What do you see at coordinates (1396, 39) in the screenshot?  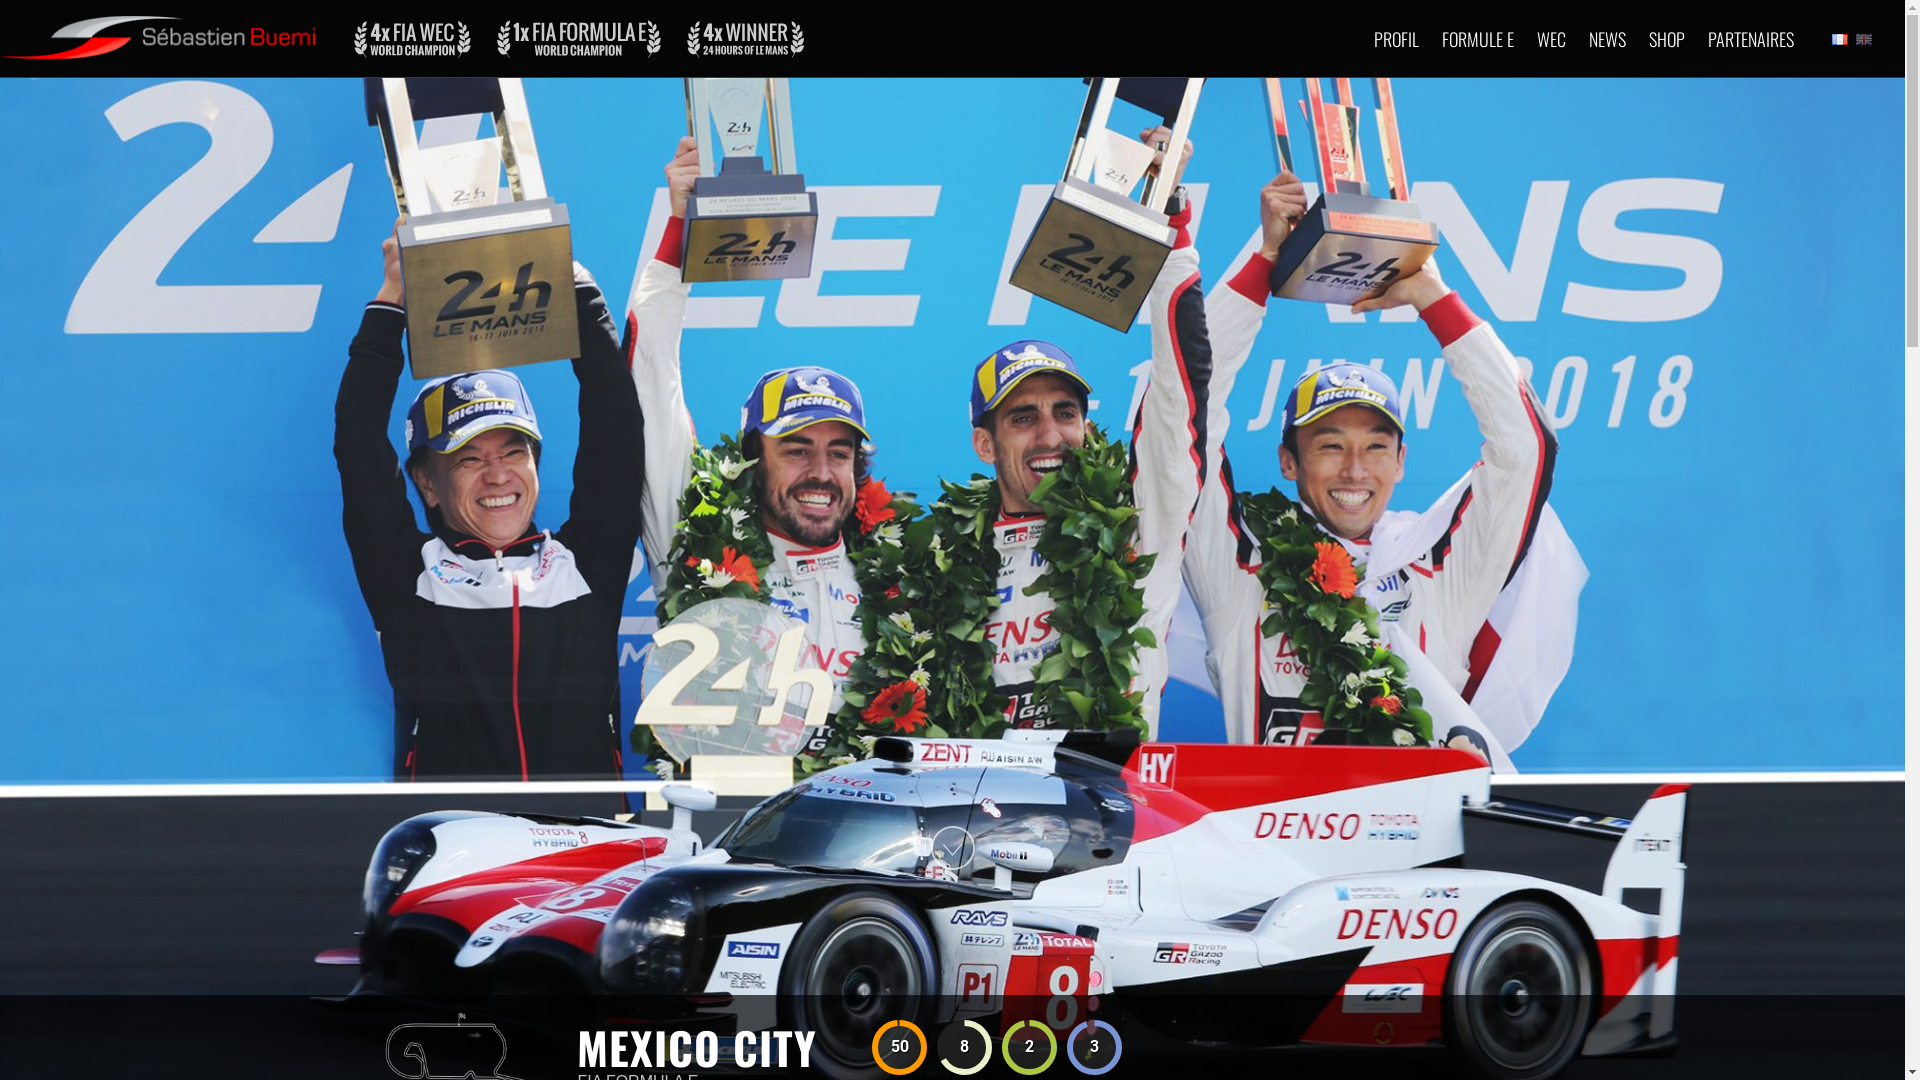 I see `PROFIL` at bounding box center [1396, 39].